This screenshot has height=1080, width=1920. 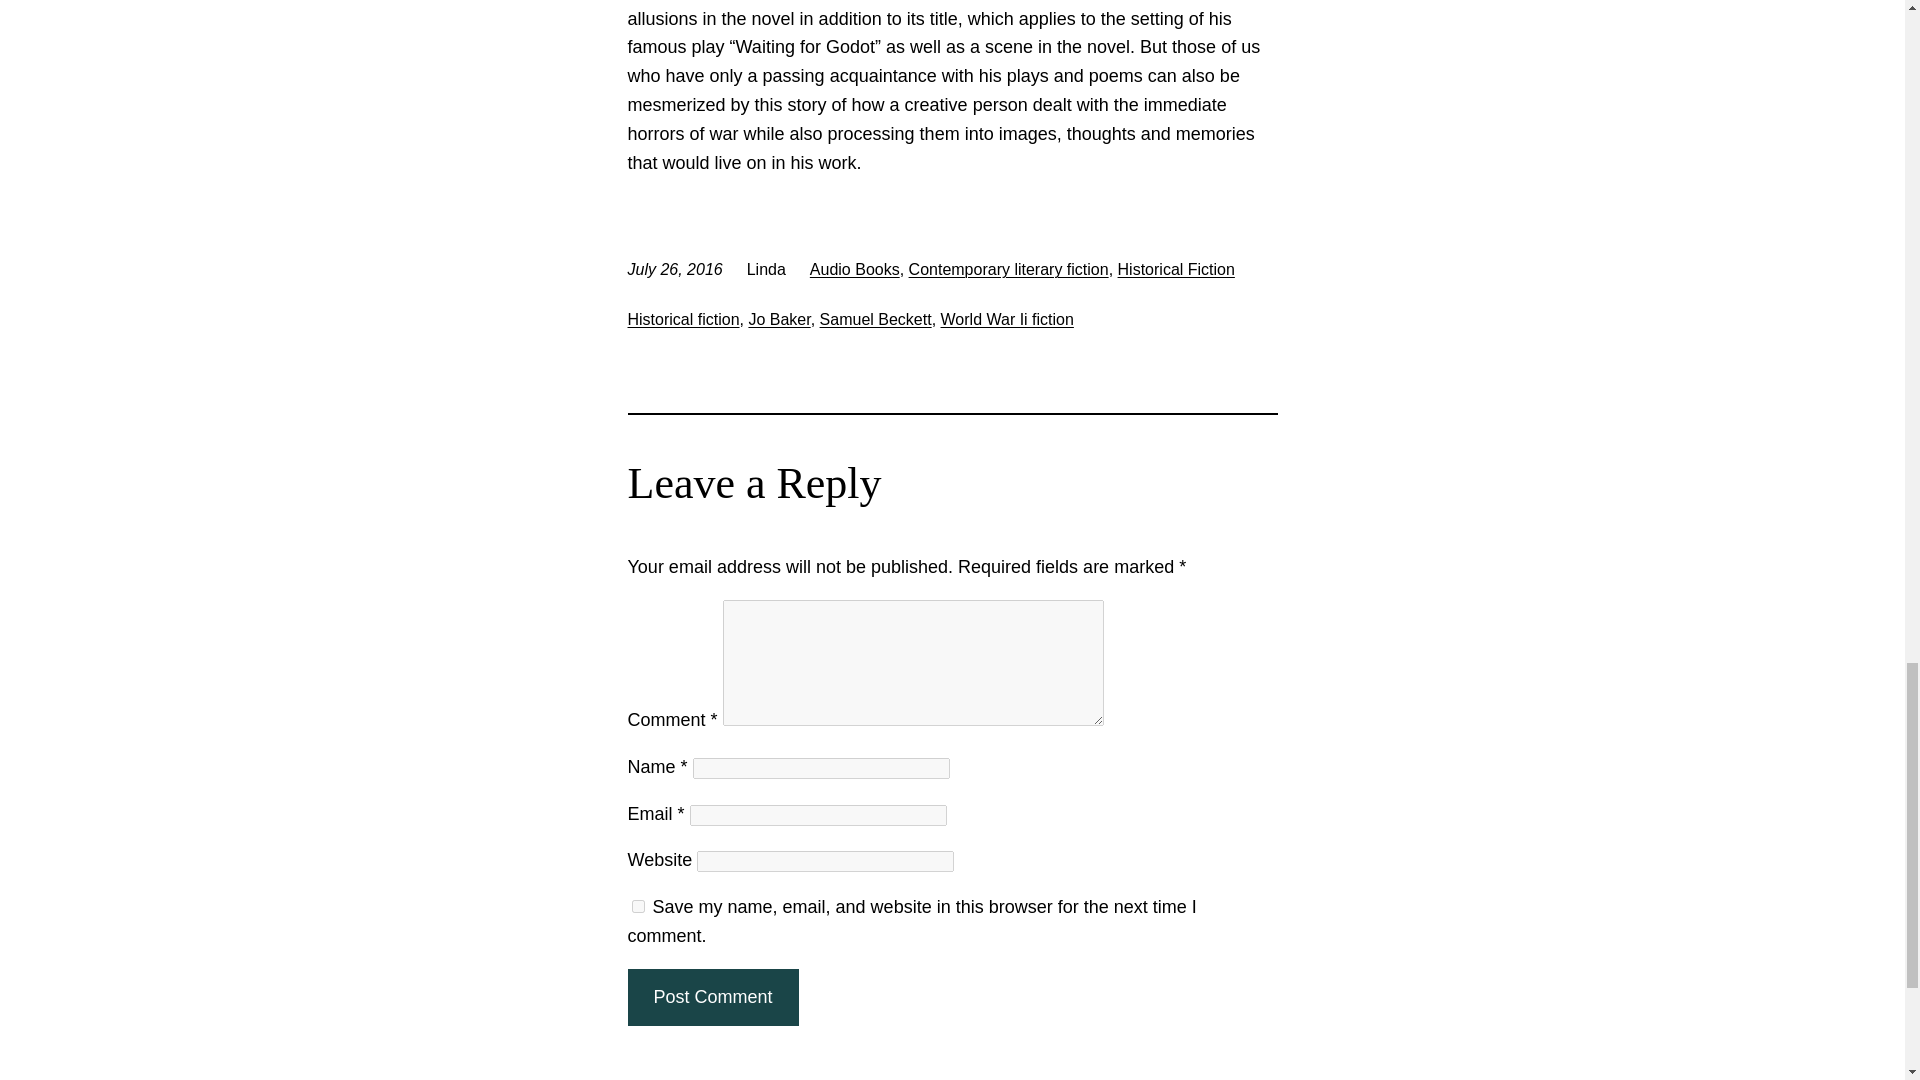 I want to click on Audio Books, so click(x=855, y=269).